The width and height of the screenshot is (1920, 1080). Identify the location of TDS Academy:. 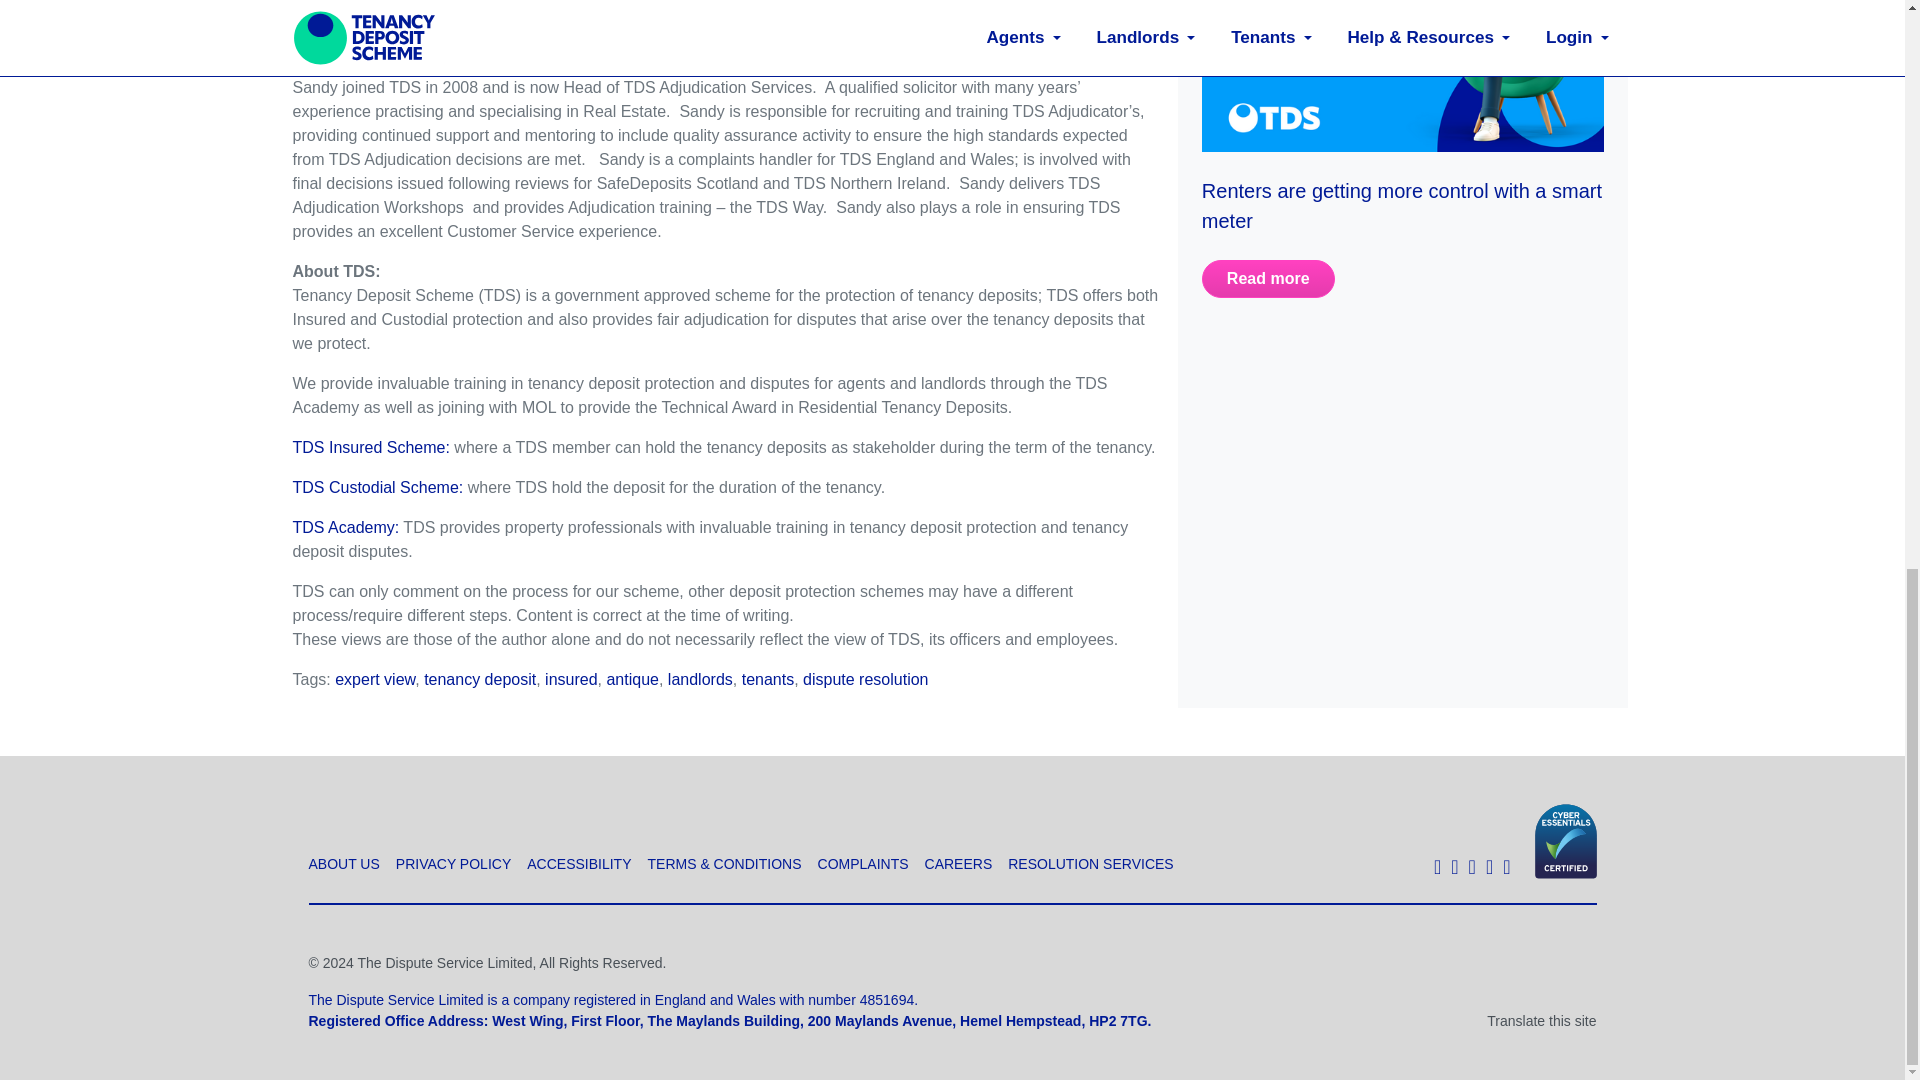
(345, 527).